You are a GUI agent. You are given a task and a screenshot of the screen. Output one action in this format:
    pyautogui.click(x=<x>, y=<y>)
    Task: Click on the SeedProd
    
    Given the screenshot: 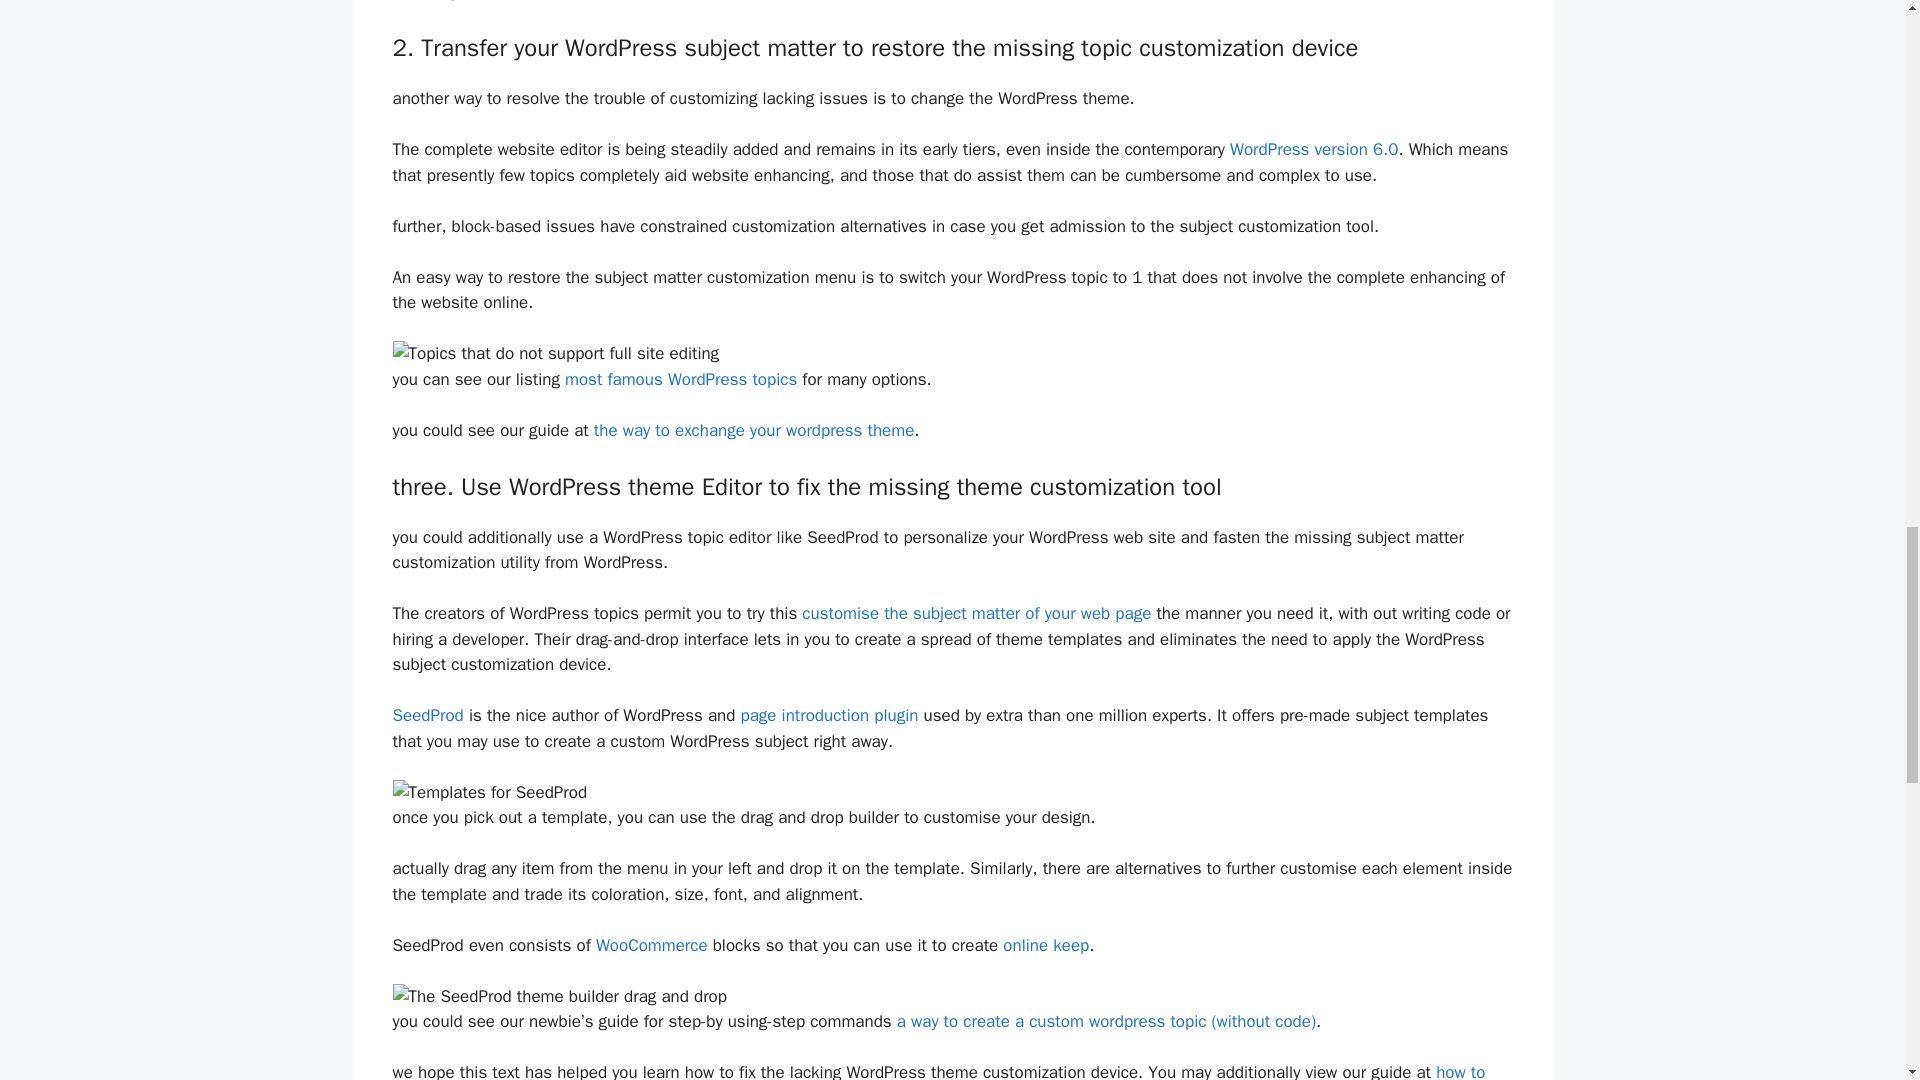 What is the action you would take?
    pyautogui.click(x=426, y=715)
    